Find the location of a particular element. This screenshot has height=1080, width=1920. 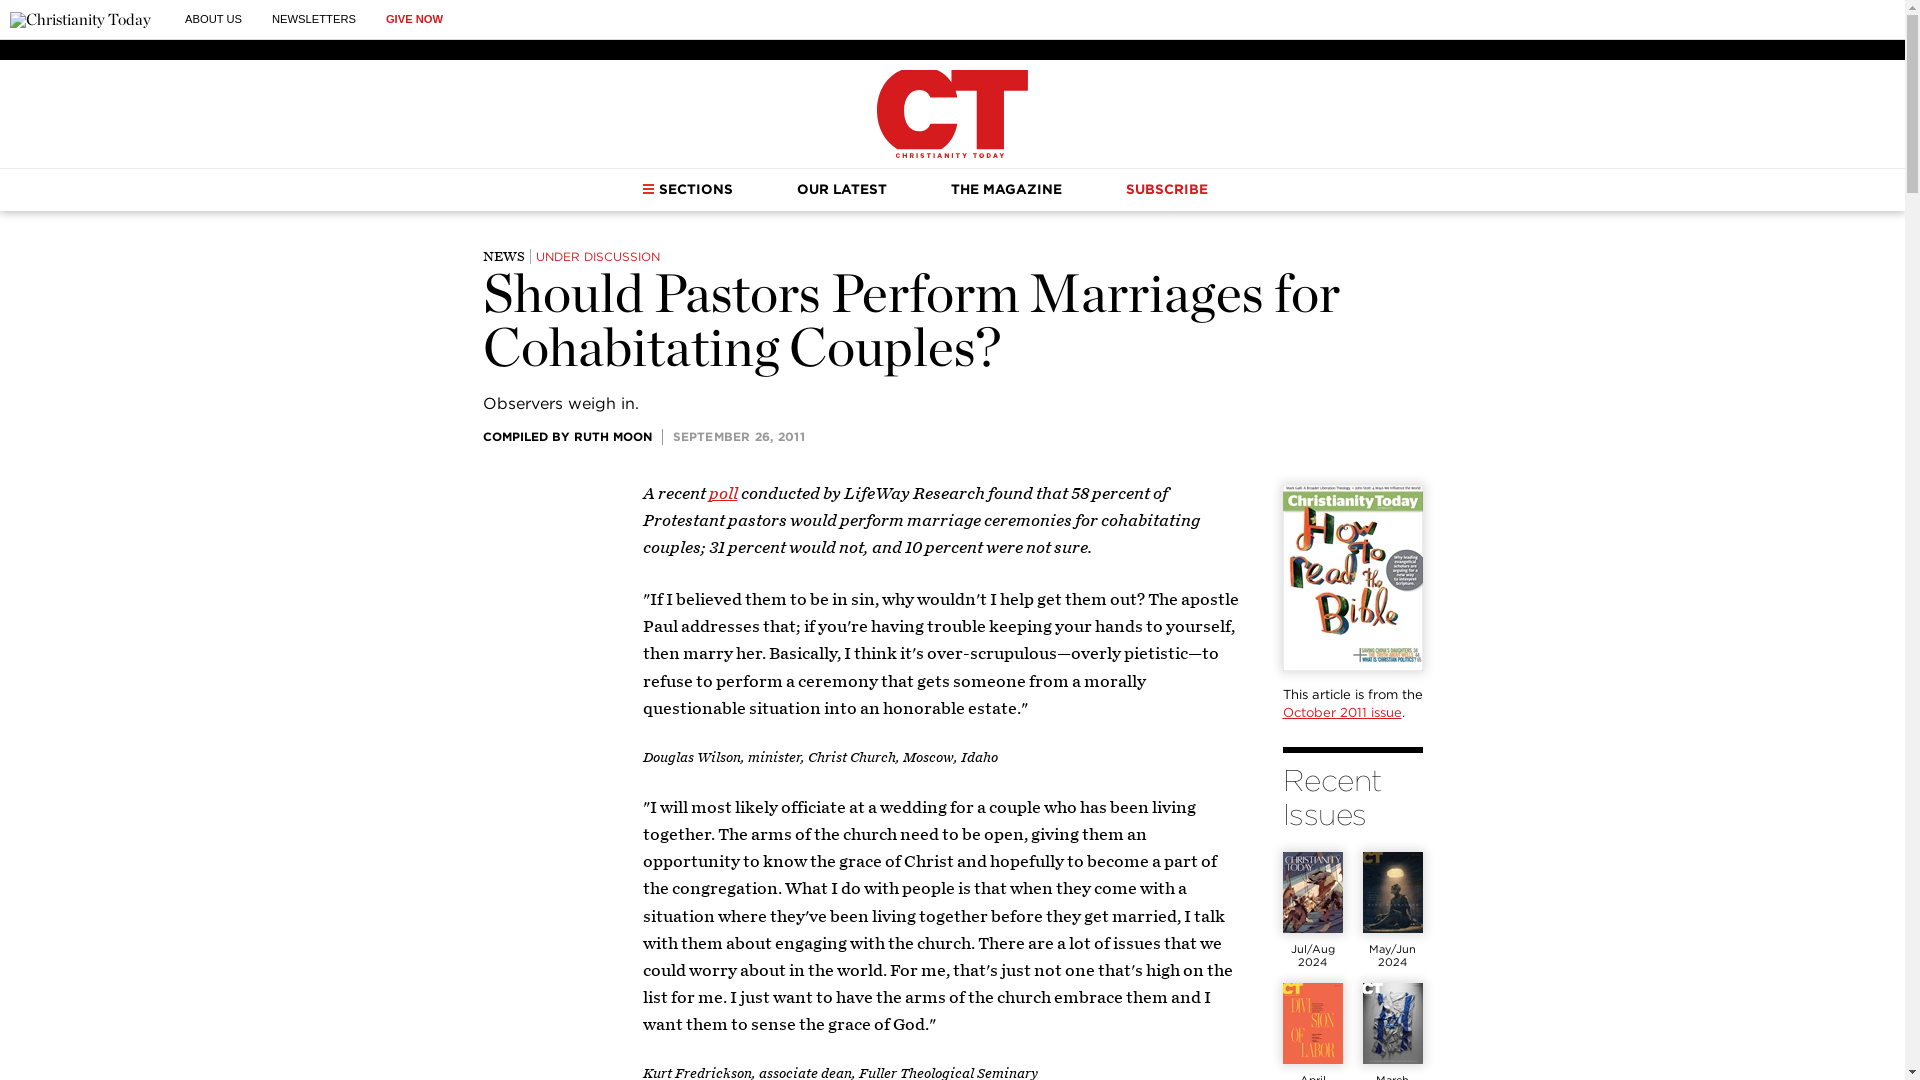

NEWSLETTERS is located at coordinates (314, 19).